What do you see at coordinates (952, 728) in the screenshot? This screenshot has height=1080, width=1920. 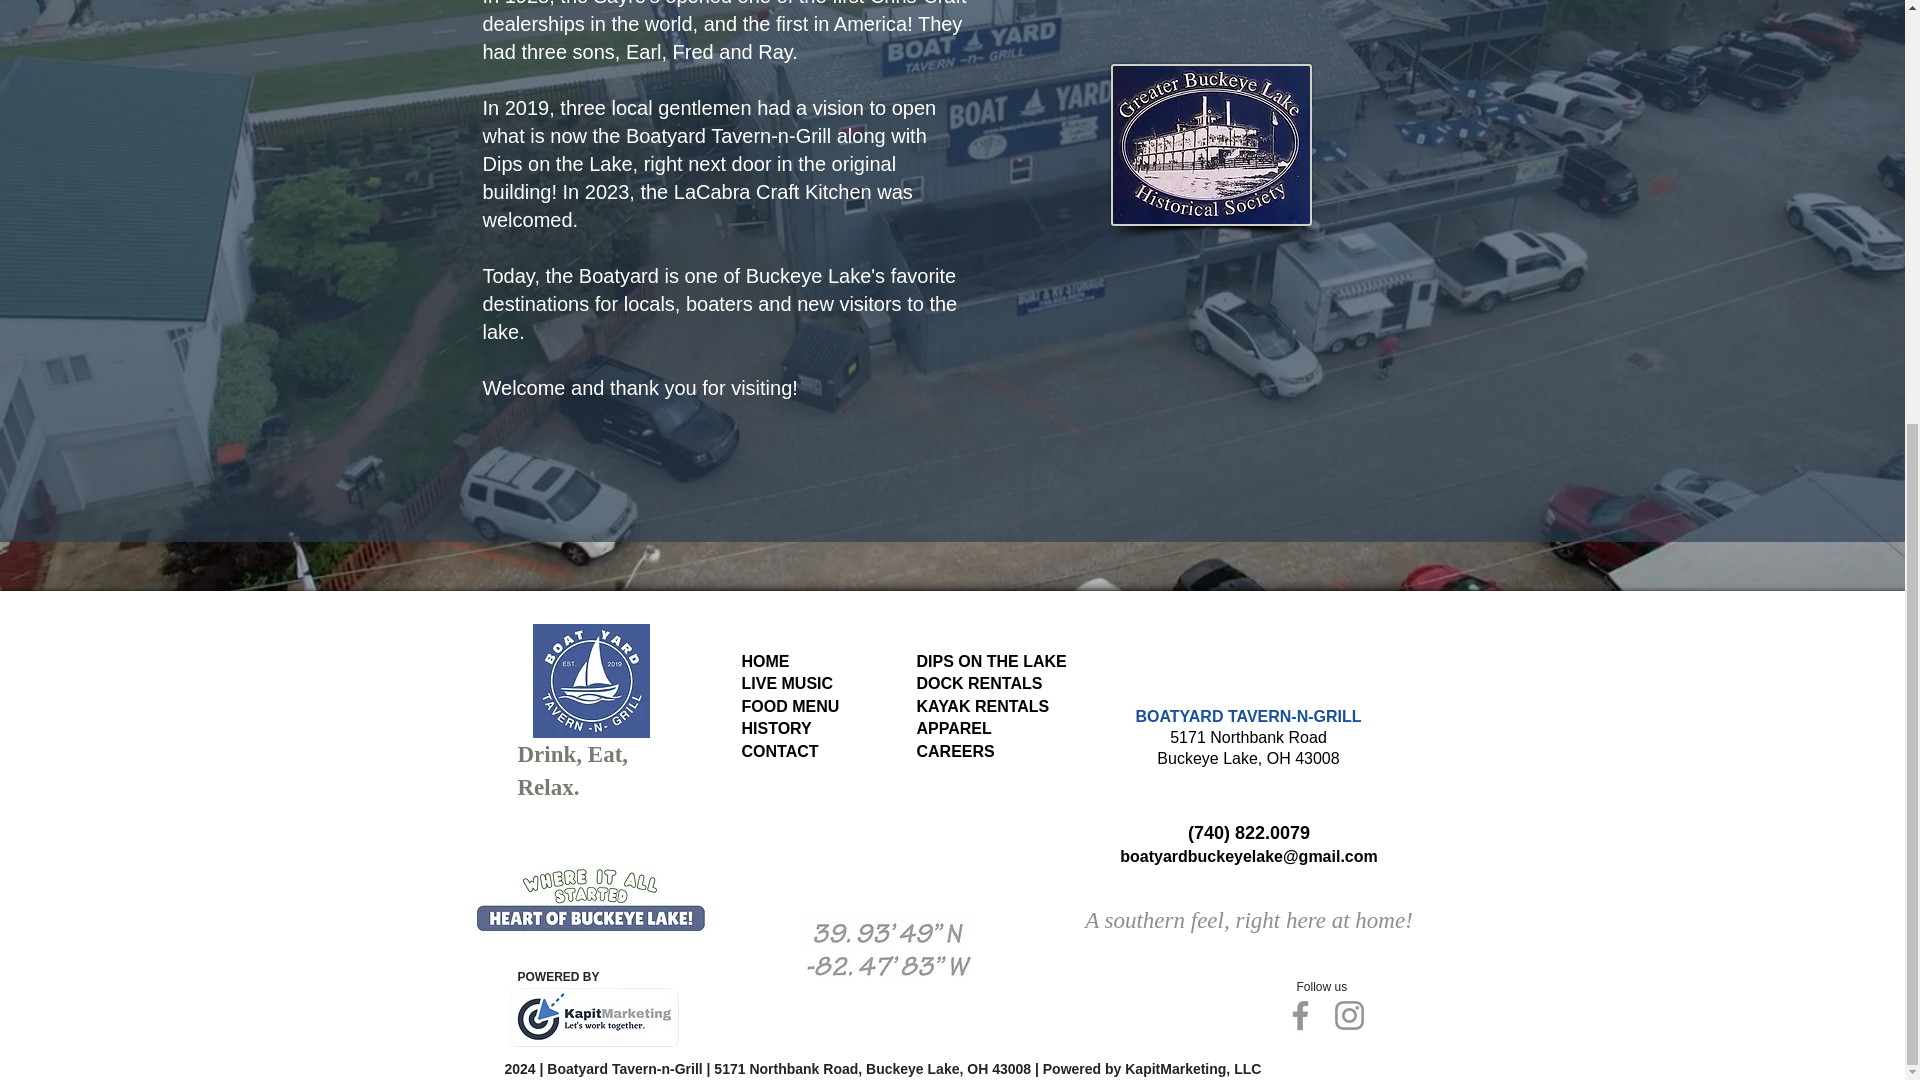 I see `HISTORY` at bounding box center [952, 728].